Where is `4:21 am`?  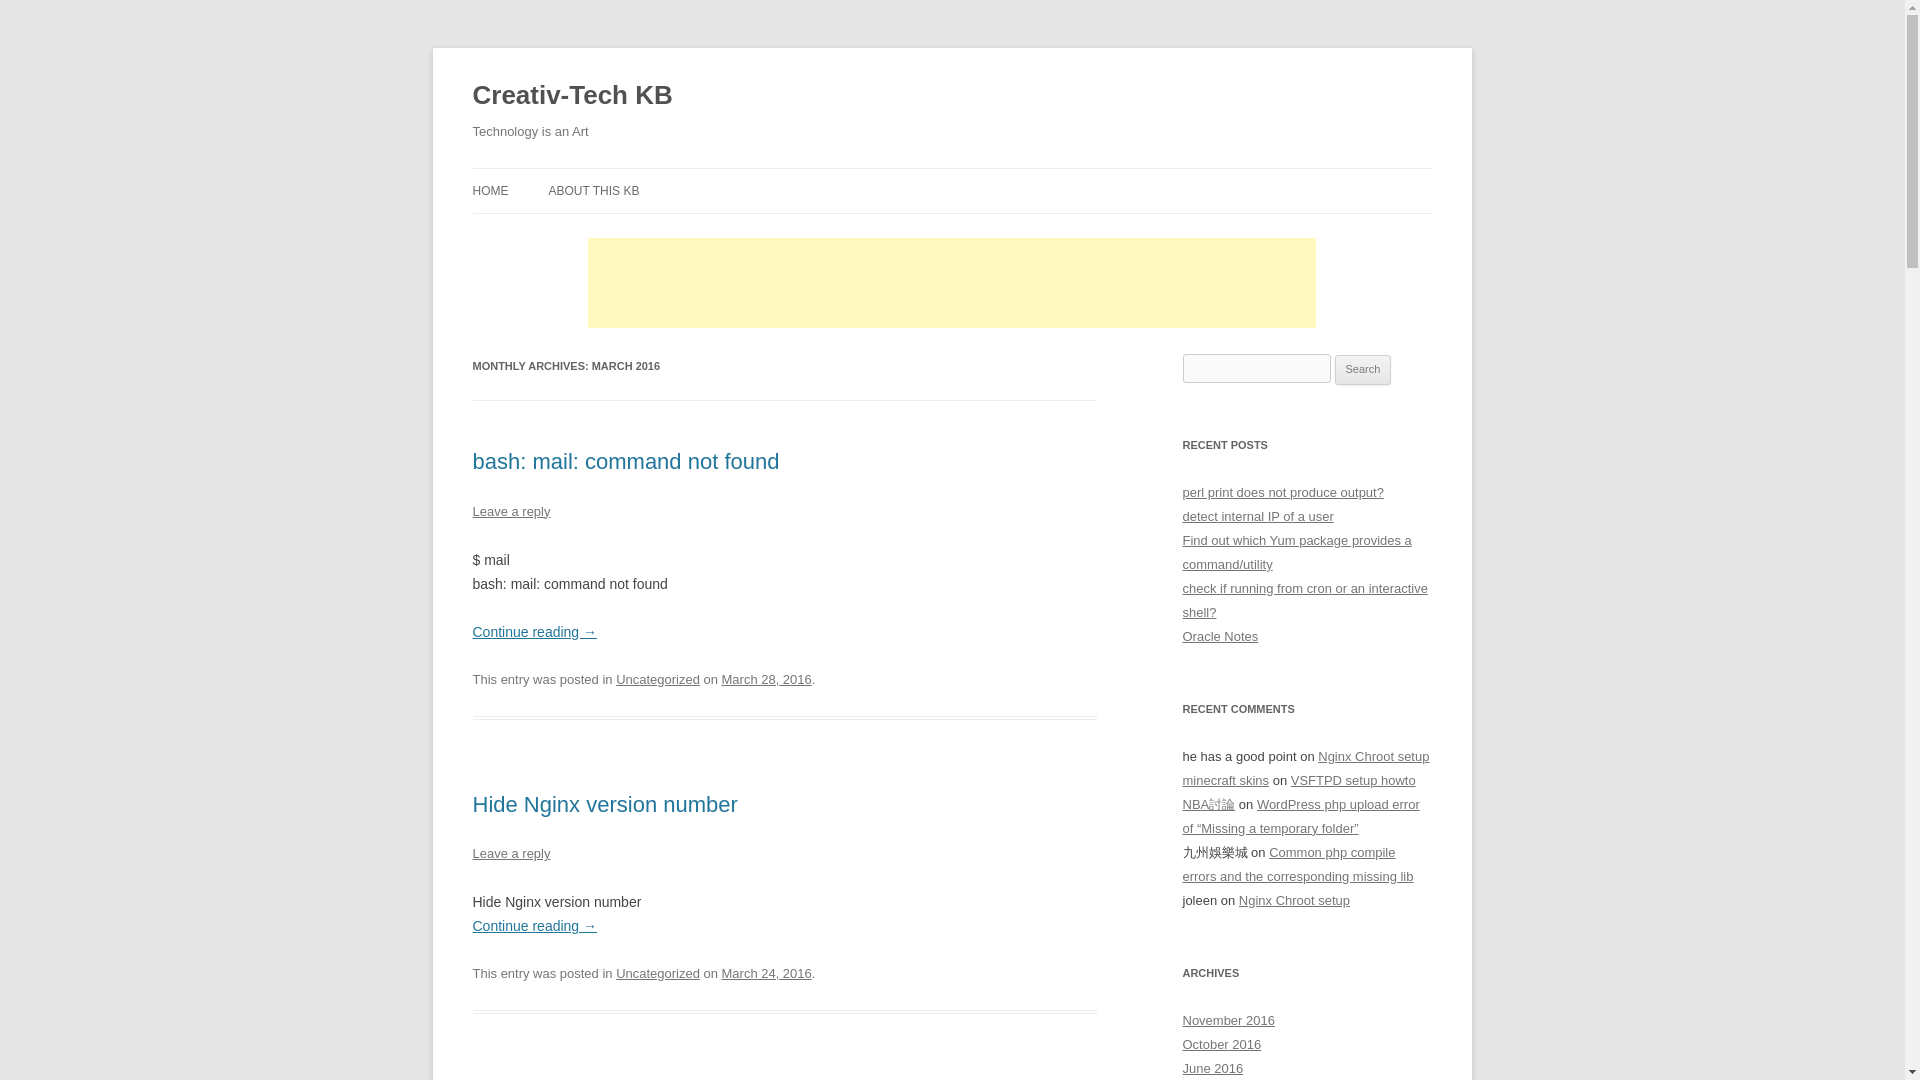
4:21 am is located at coordinates (766, 678).